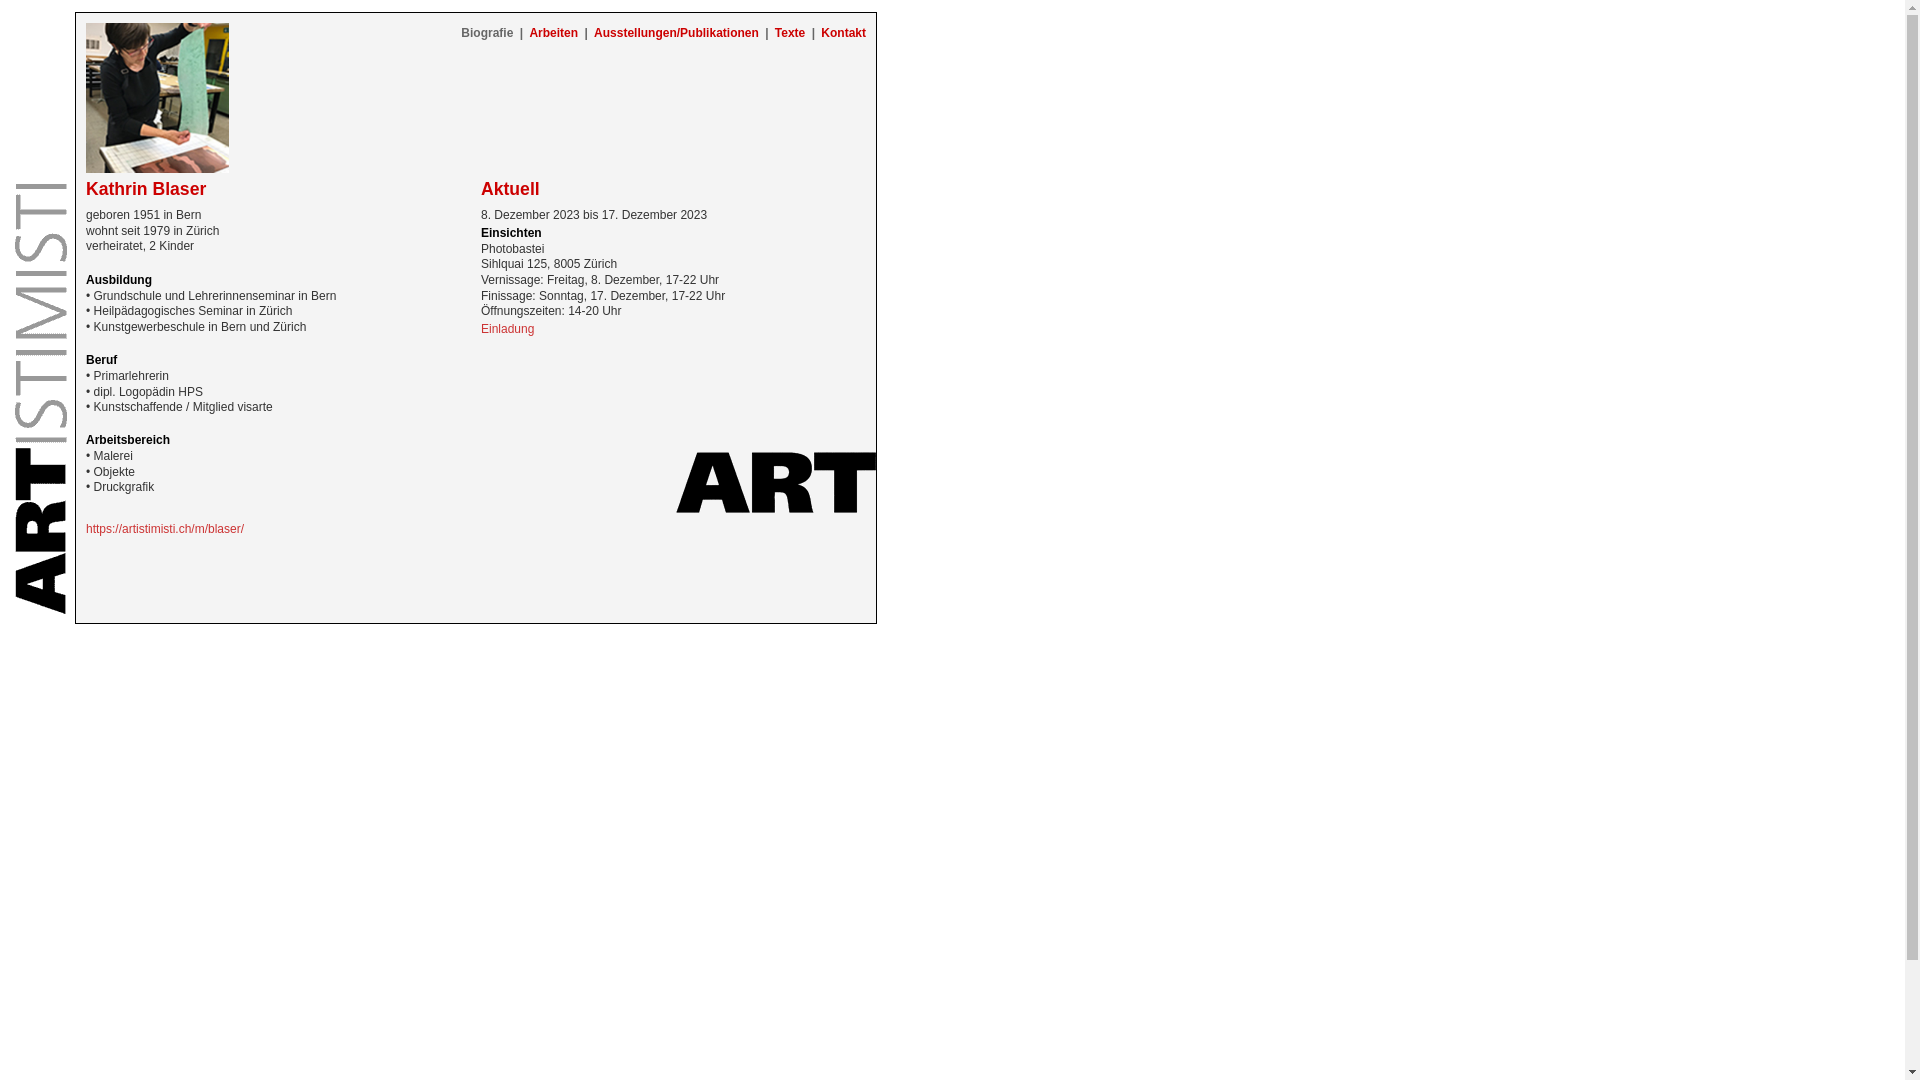 The image size is (1920, 1080). I want to click on Texte, so click(790, 33).